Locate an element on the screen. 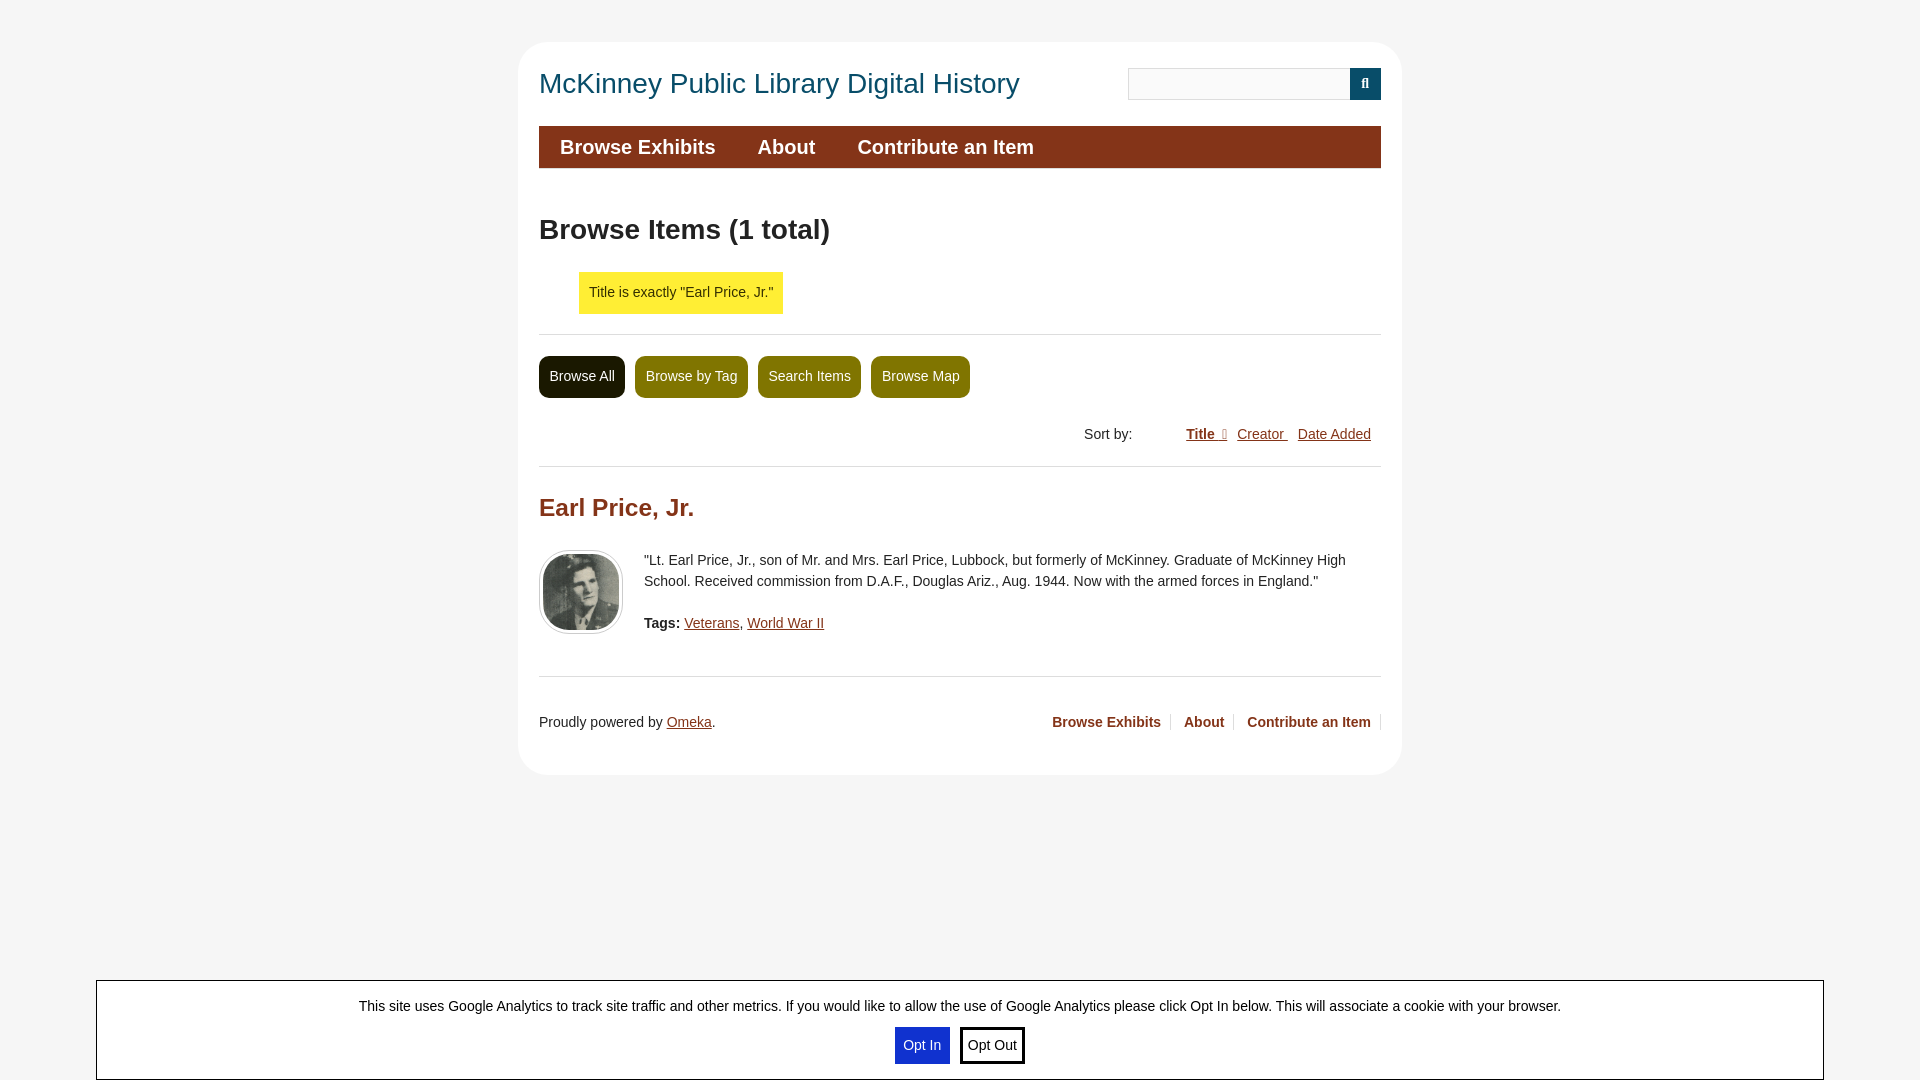  Omeka is located at coordinates (689, 722).